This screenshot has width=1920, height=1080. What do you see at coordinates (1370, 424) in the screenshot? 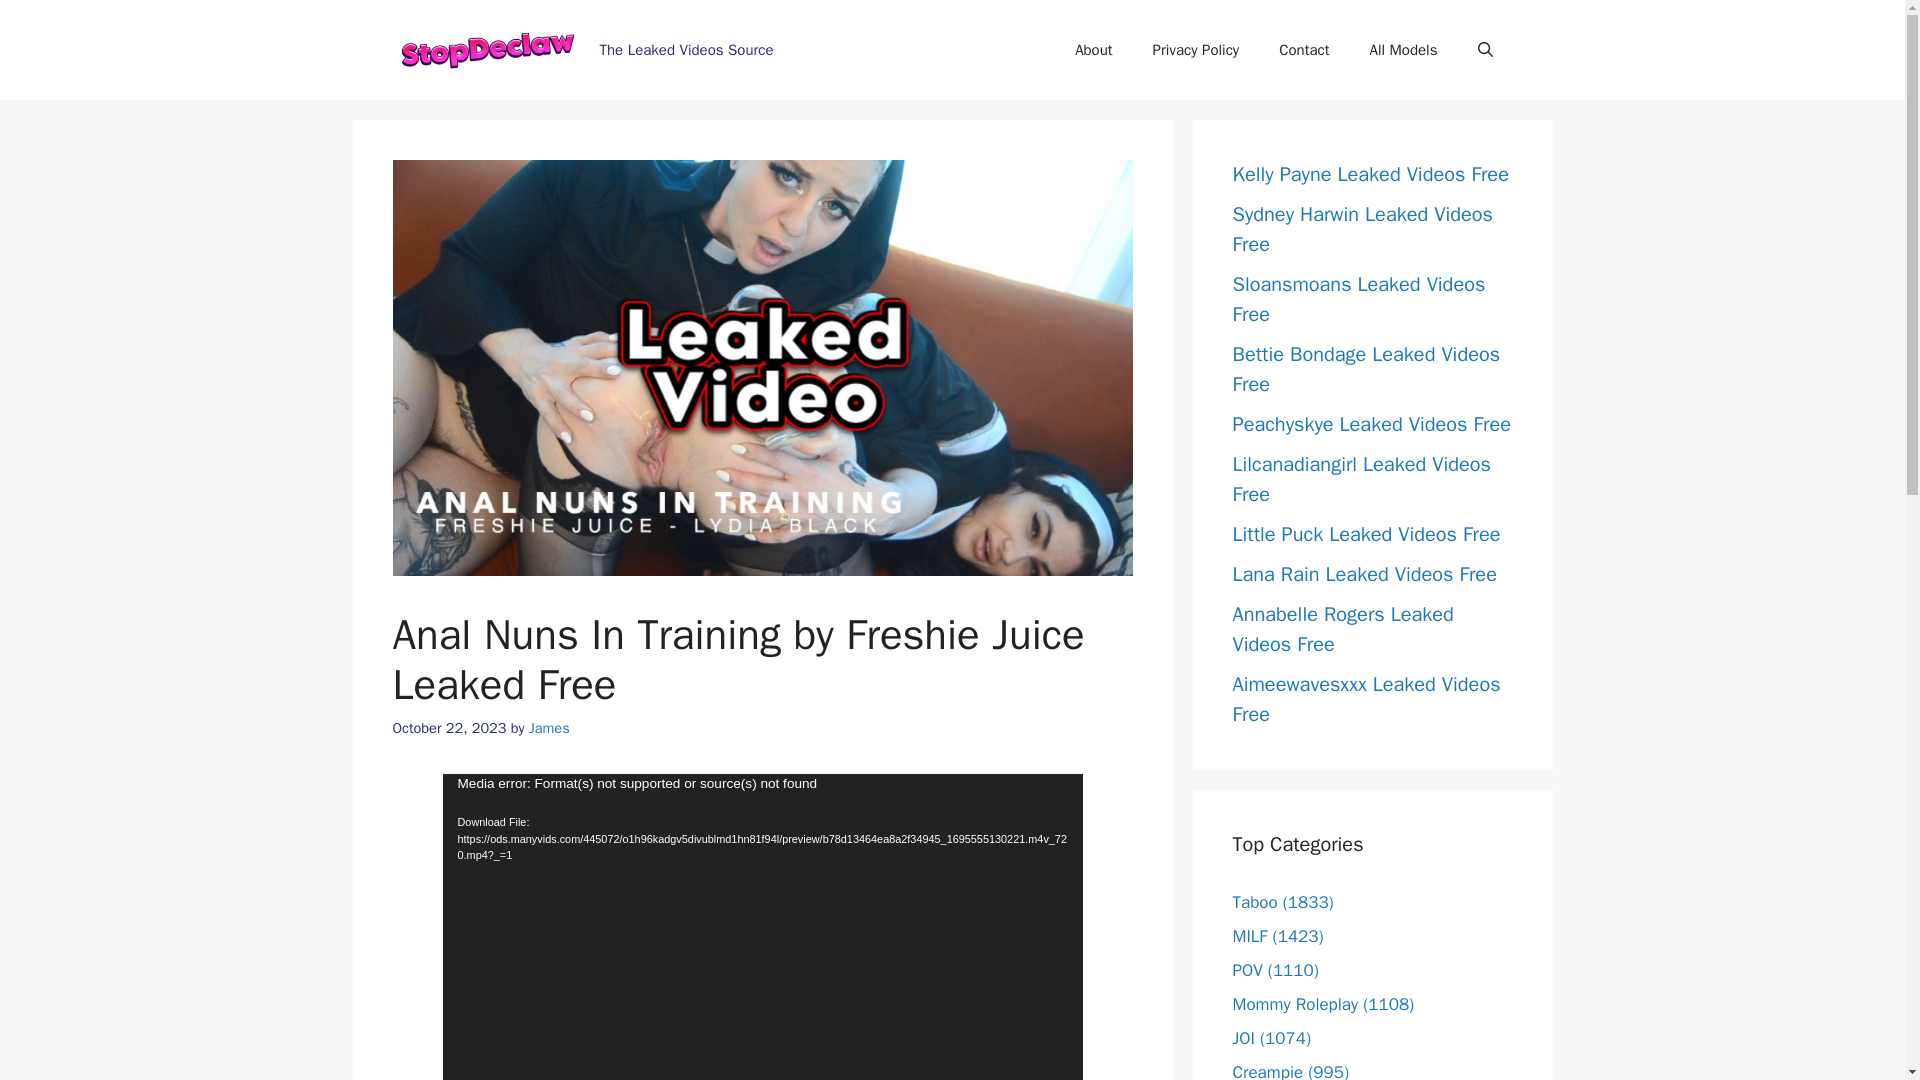
I see `Peachyskye Leaked Videos Free` at bounding box center [1370, 424].